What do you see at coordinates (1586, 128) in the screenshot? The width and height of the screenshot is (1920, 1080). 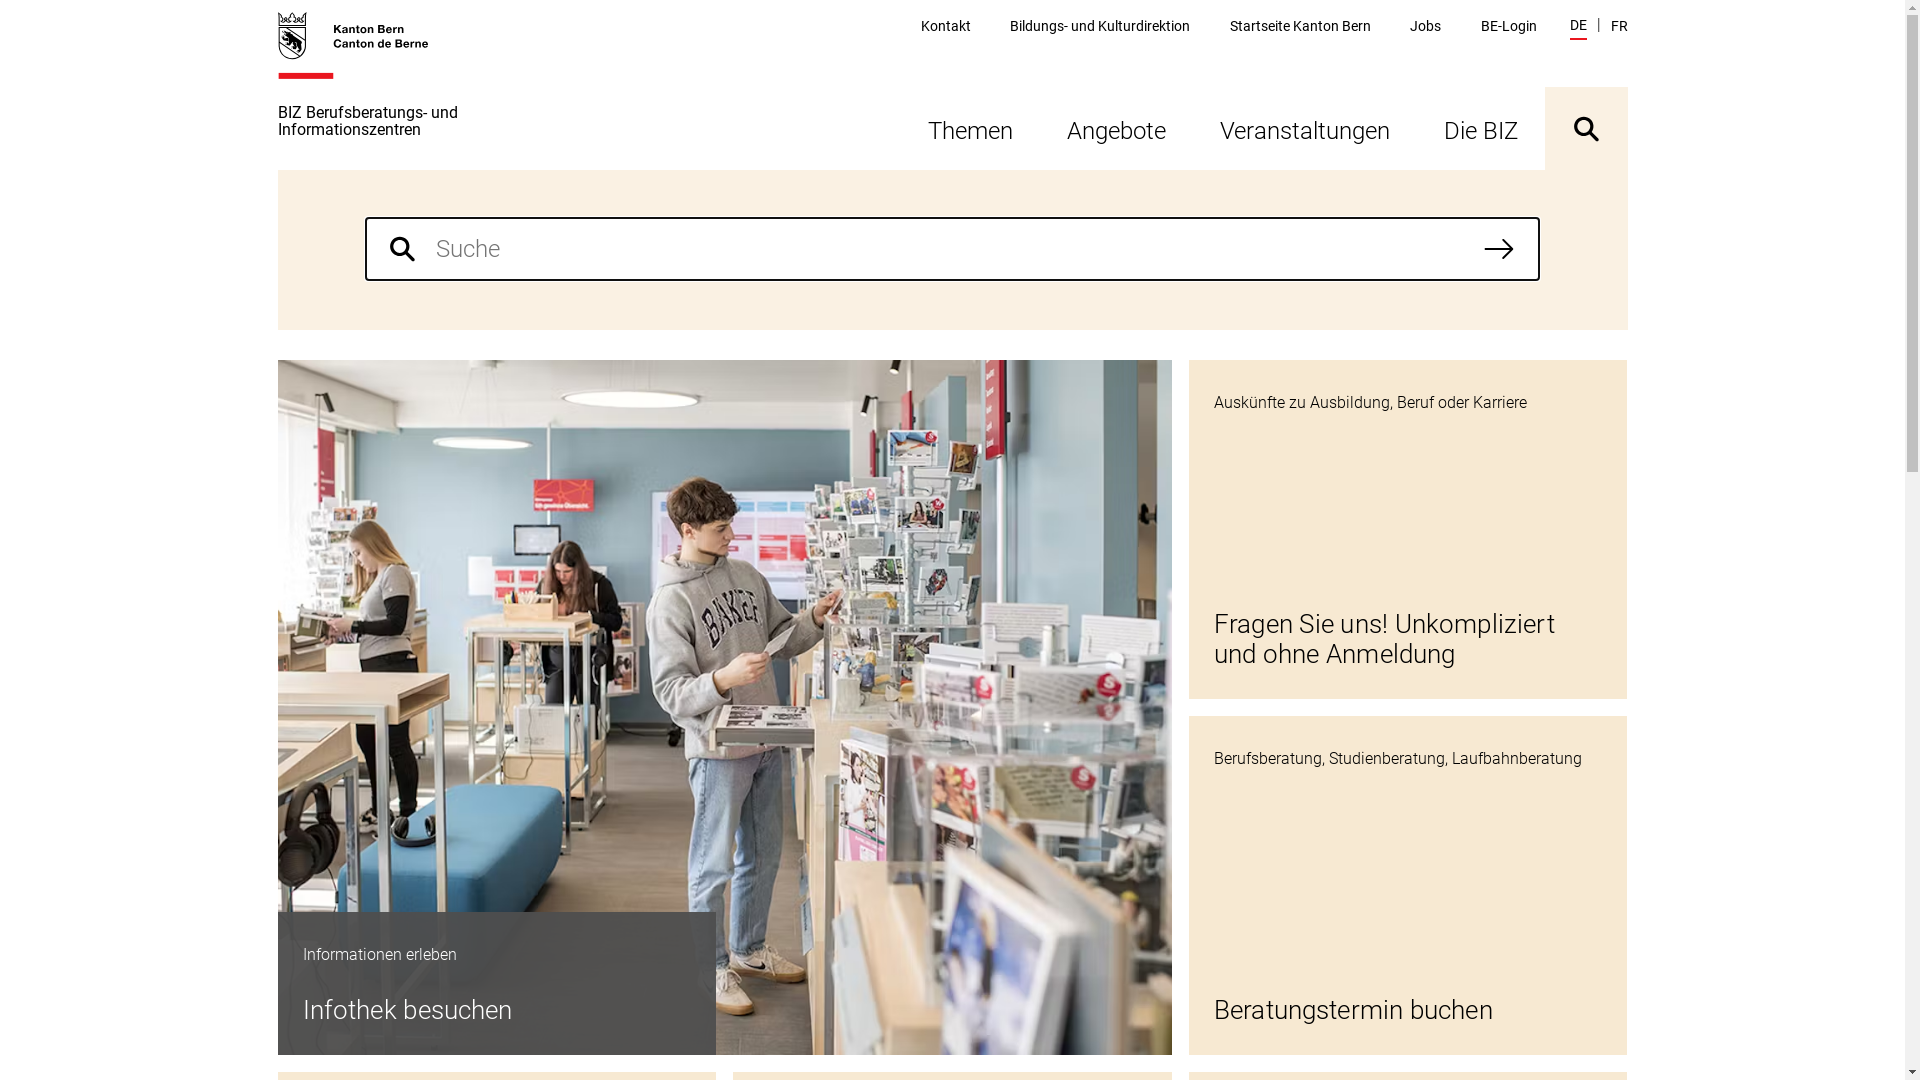 I see `Suche ein- oder ausblenden` at bounding box center [1586, 128].